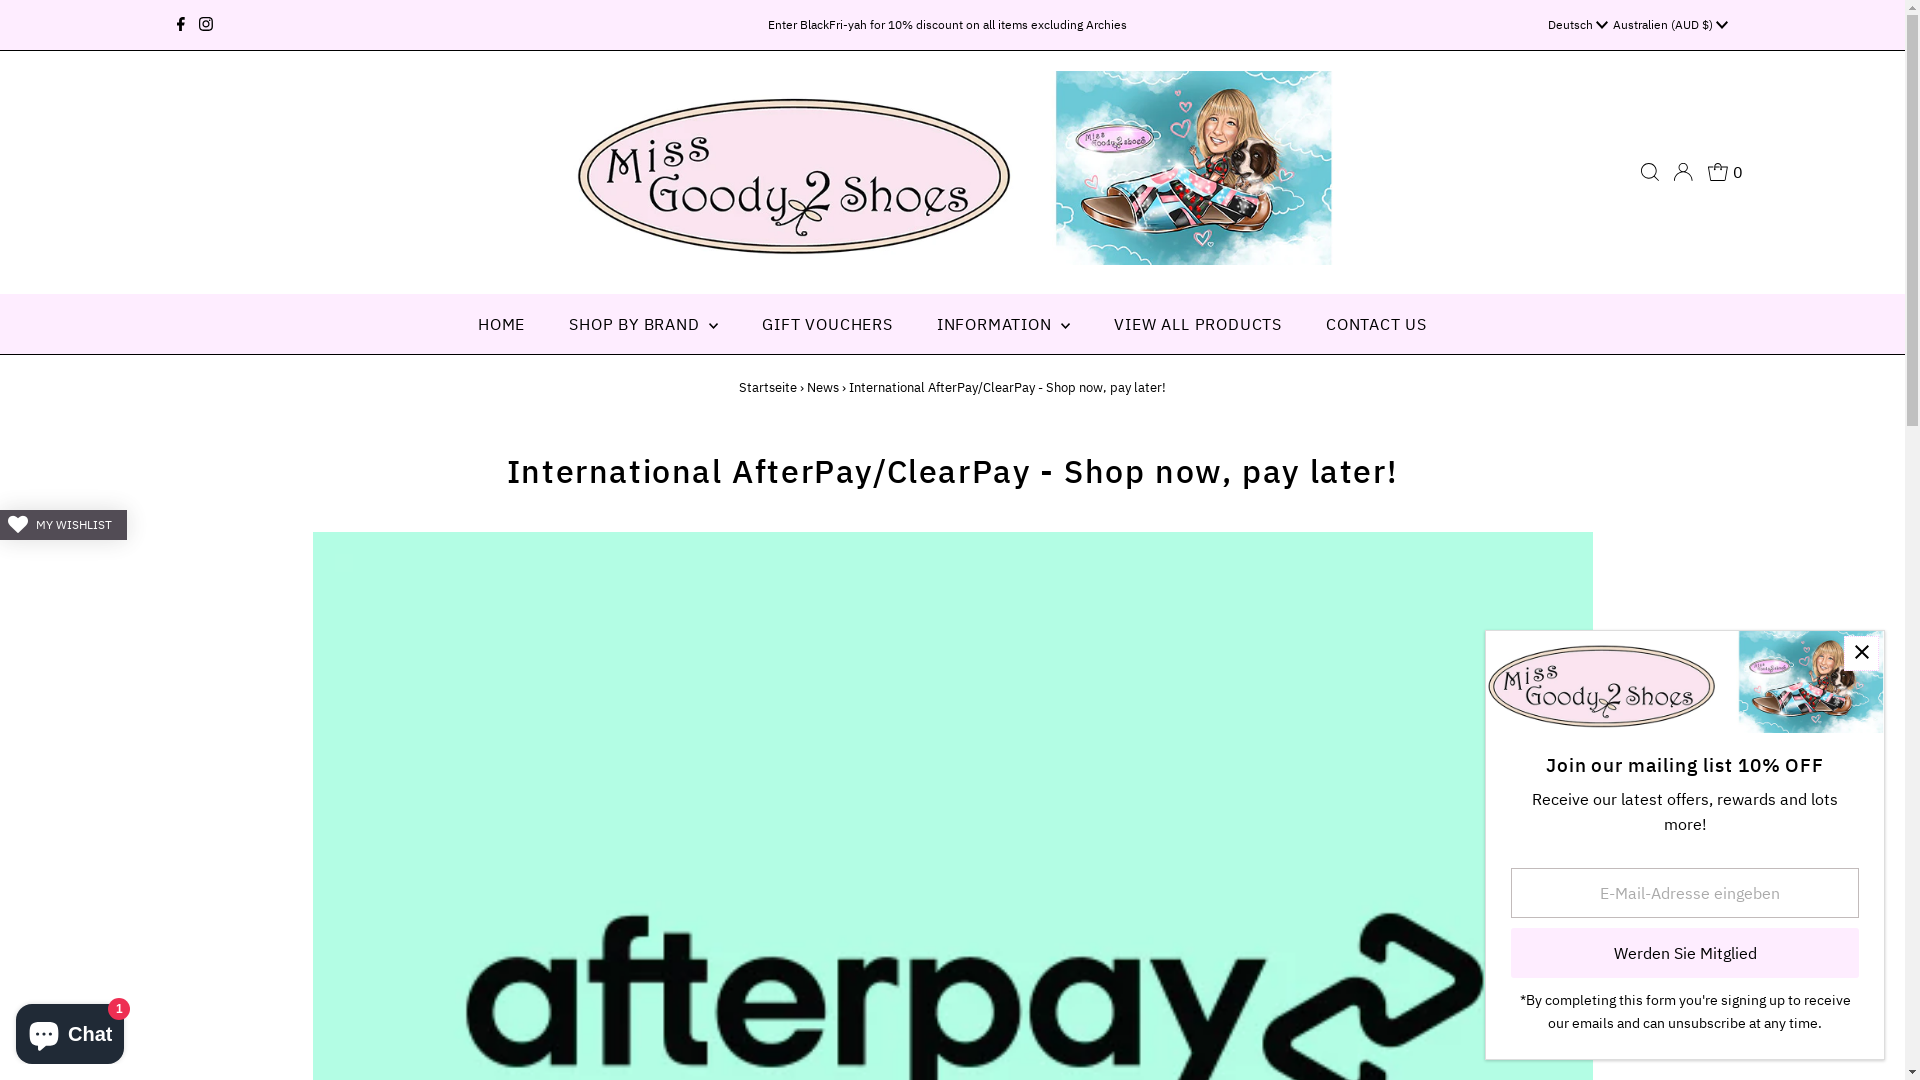  Describe the element at coordinates (1685, 953) in the screenshot. I see `Werden Sie Mitglied` at that location.